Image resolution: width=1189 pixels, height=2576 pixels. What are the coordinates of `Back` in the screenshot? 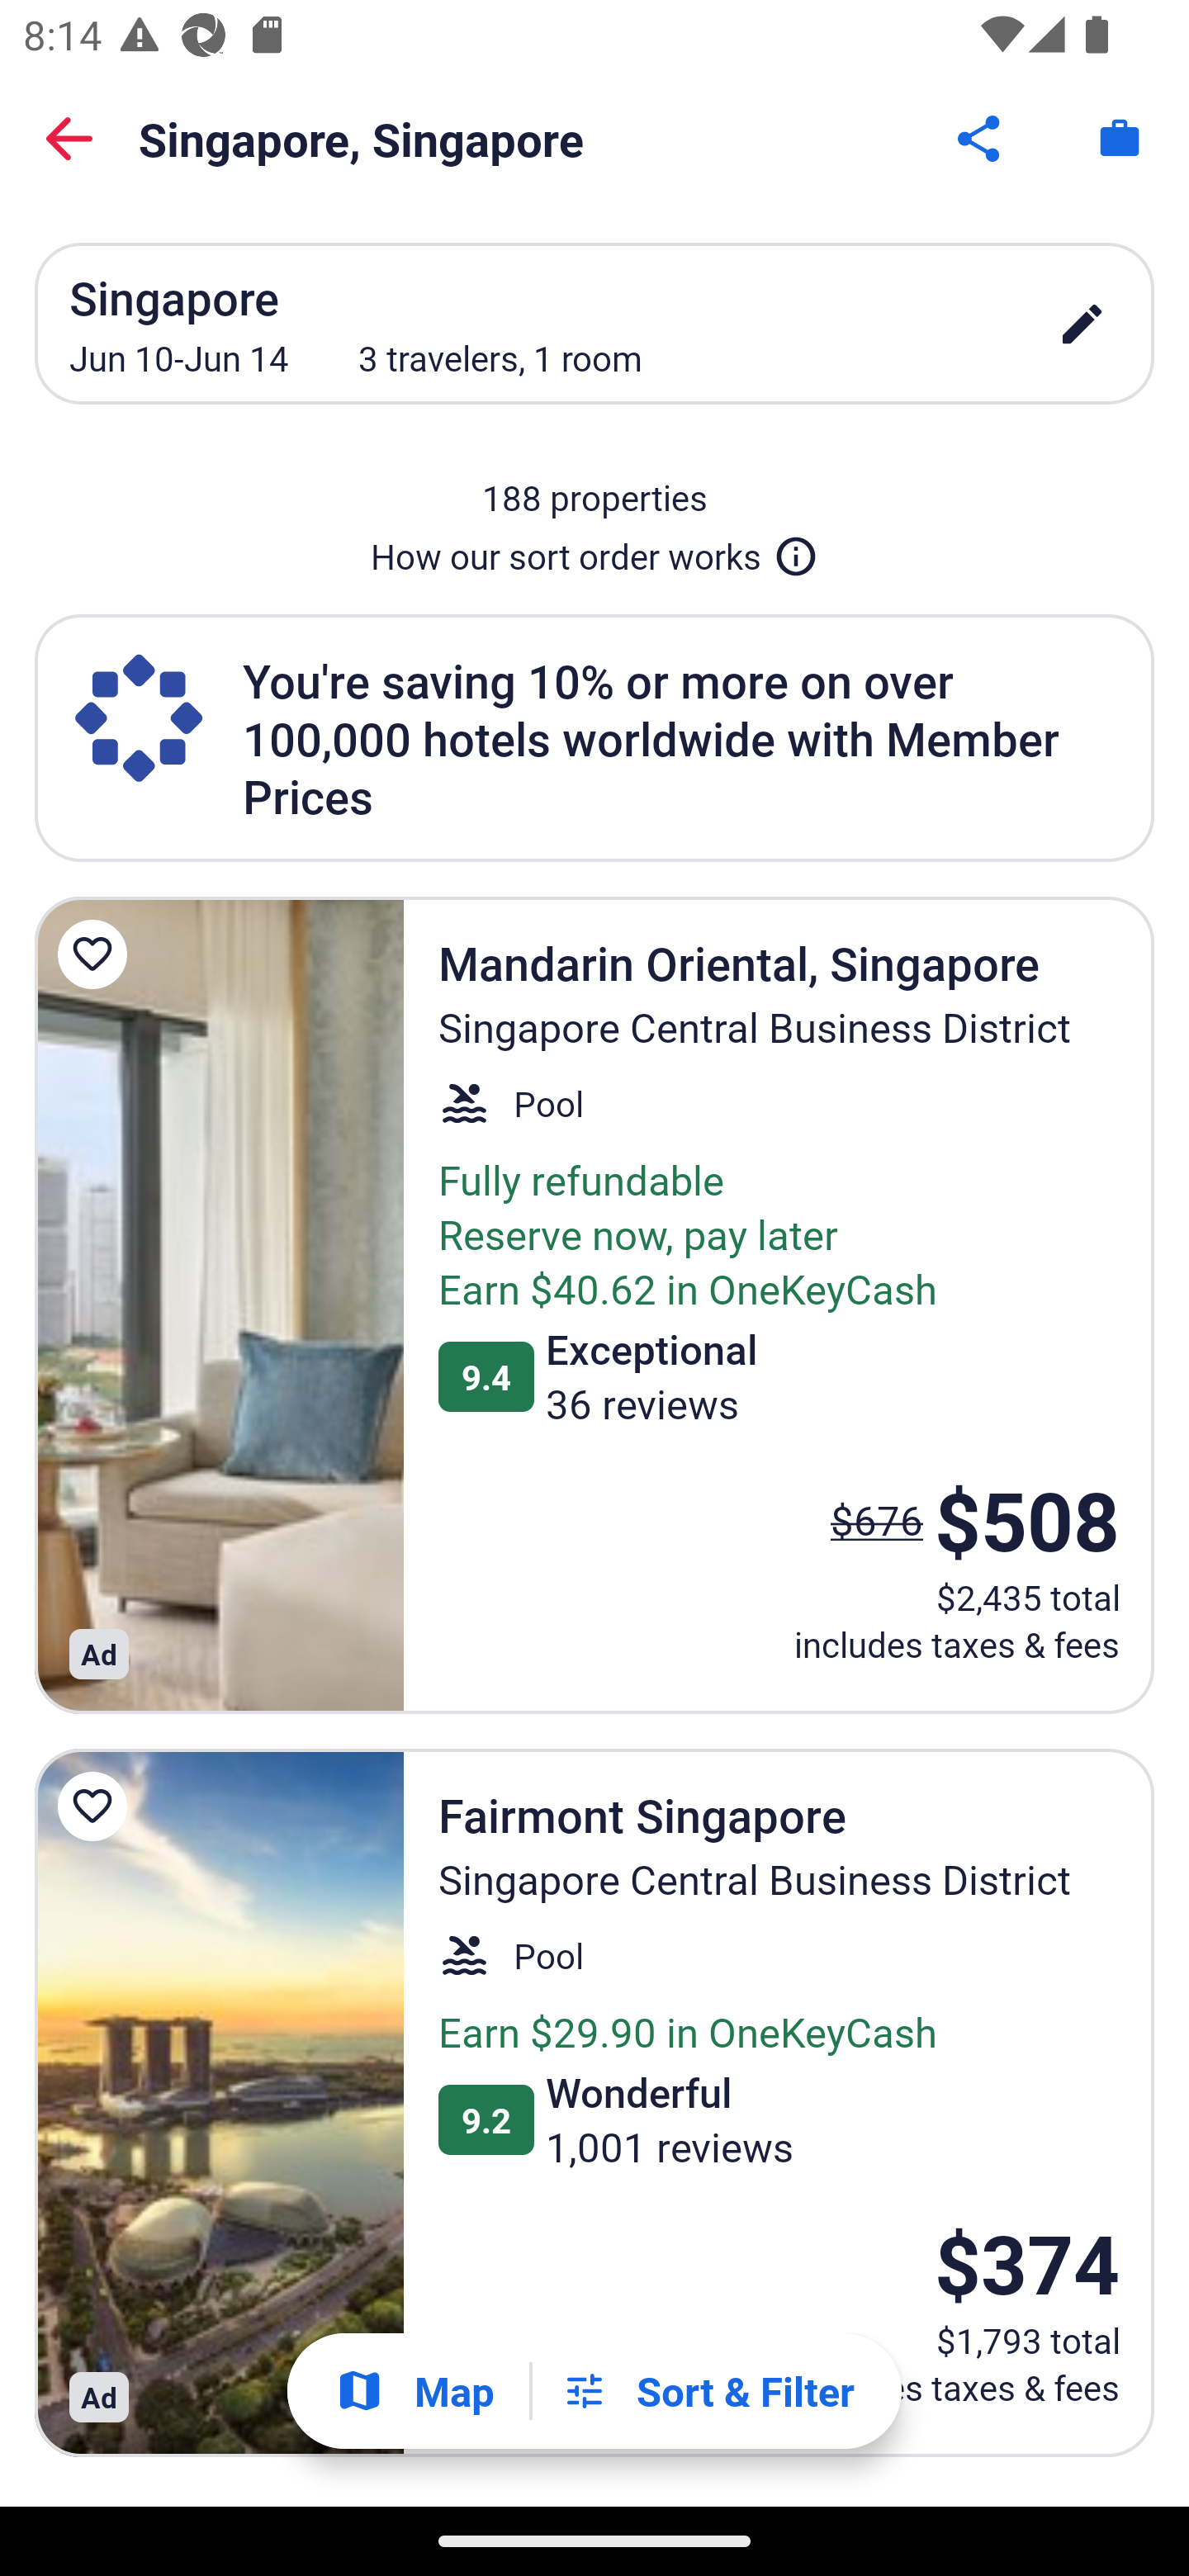 It's located at (69, 139).